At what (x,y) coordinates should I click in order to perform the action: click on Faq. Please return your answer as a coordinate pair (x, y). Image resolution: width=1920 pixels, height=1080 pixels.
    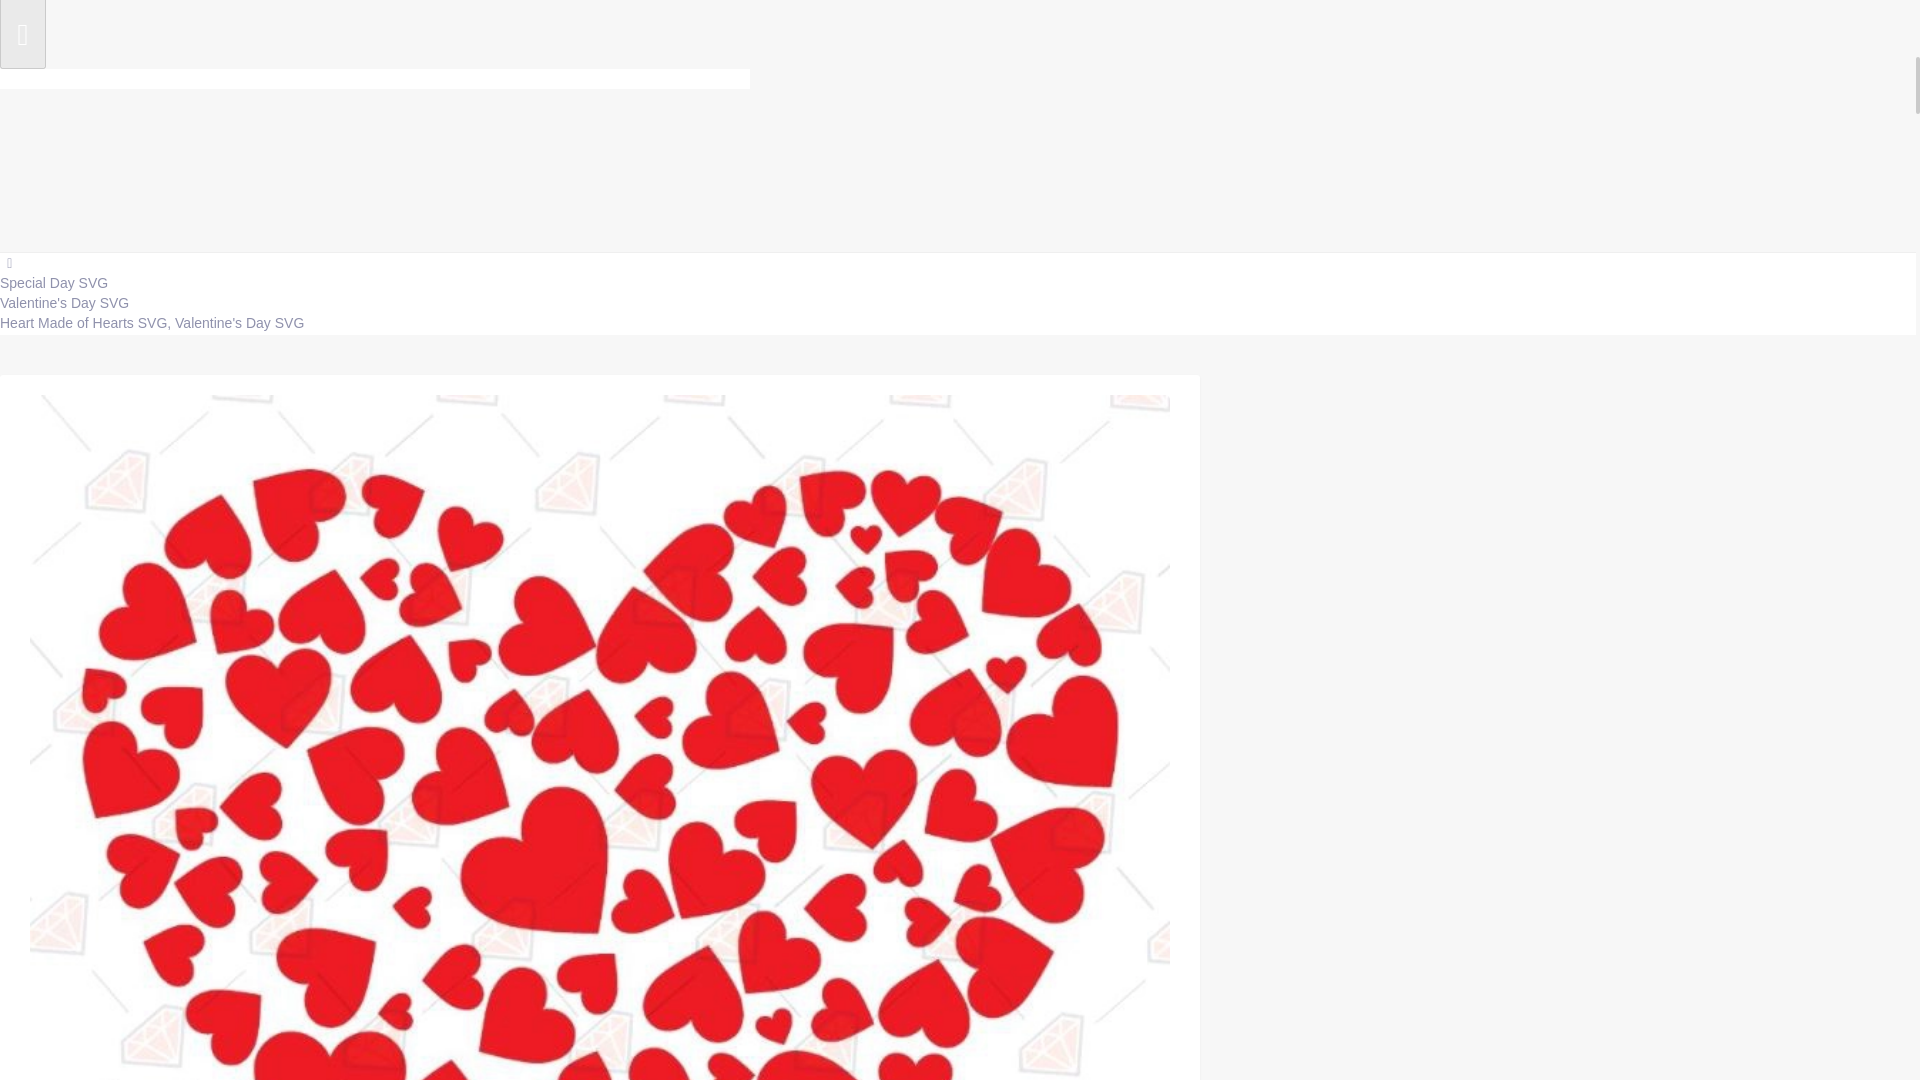
    Looking at the image, I should click on (1651, 152).